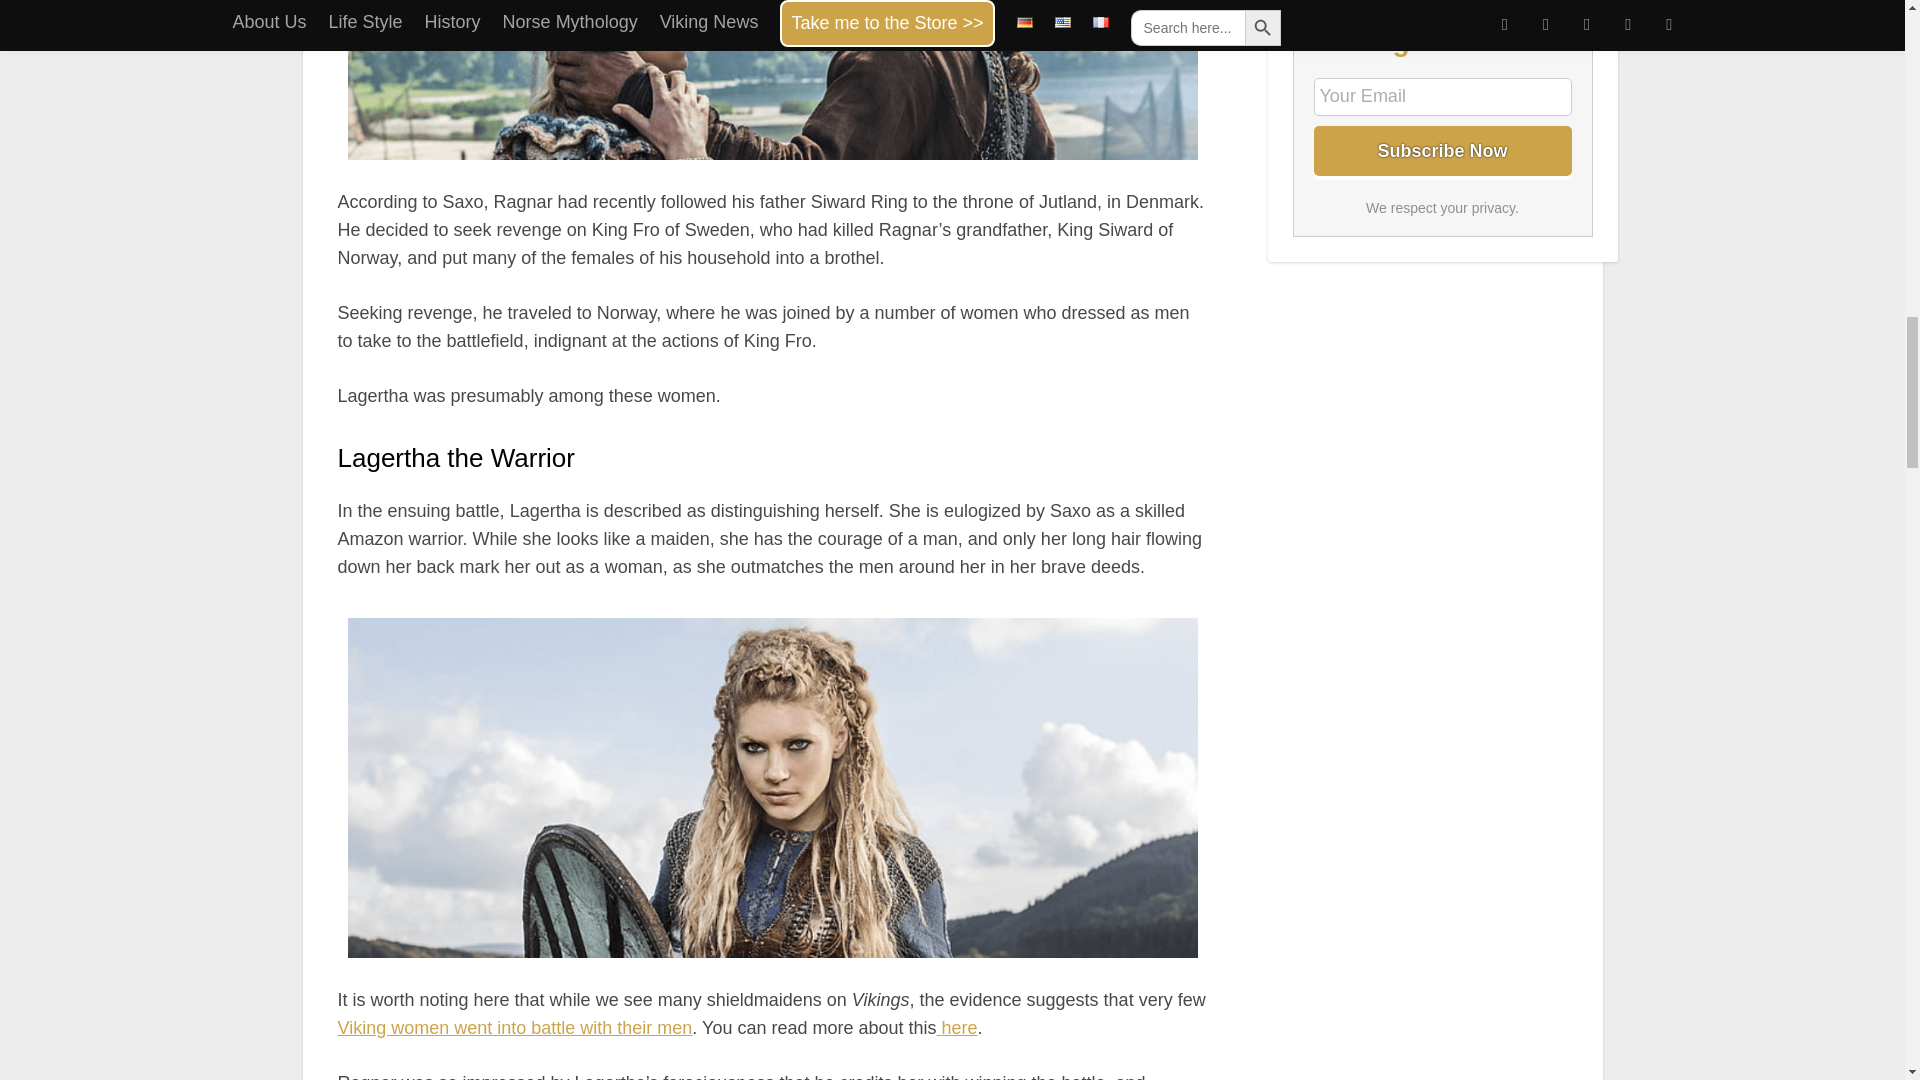 The width and height of the screenshot is (1920, 1080). What do you see at coordinates (515, 1028) in the screenshot?
I see `Viking women went into battle with their men` at bounding box center [515, 1028].